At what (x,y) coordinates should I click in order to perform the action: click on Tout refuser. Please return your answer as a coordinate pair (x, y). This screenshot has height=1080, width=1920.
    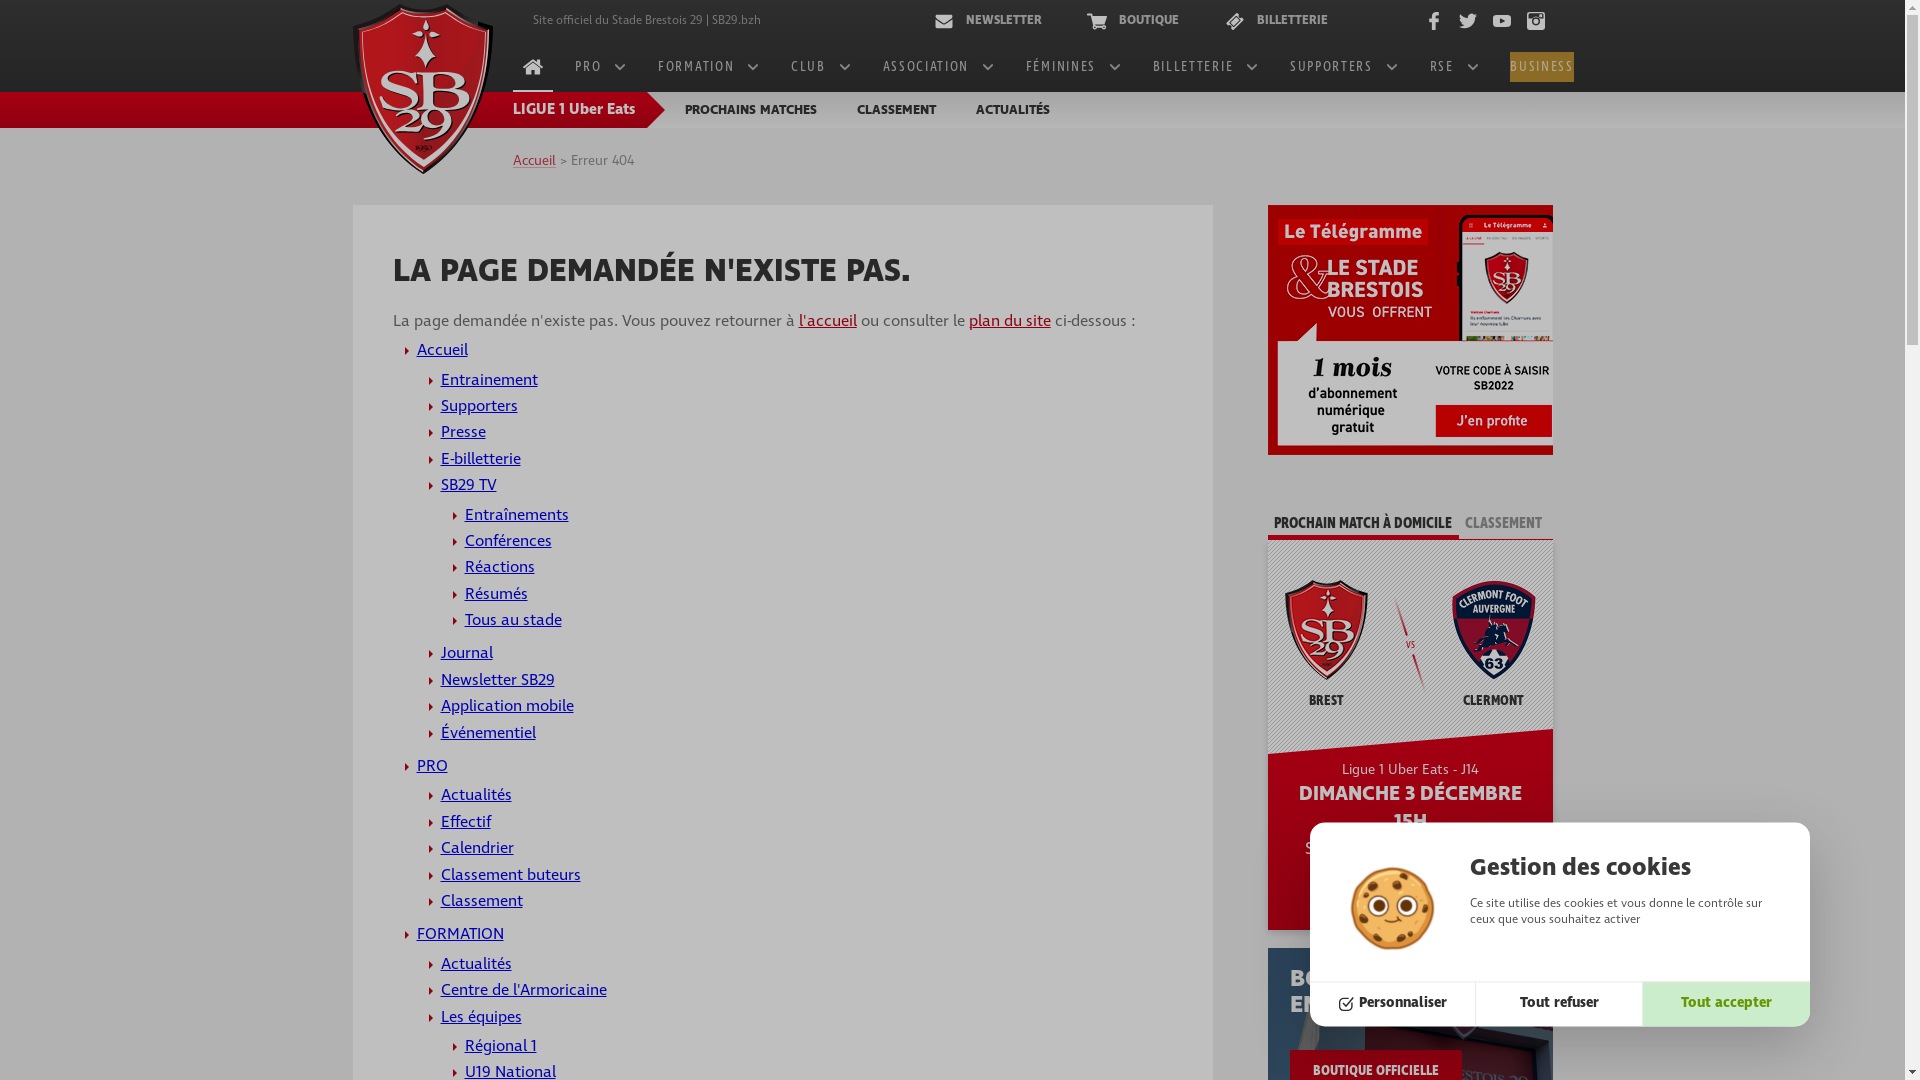
    Looking at the image, I should click on (1560, 1004).